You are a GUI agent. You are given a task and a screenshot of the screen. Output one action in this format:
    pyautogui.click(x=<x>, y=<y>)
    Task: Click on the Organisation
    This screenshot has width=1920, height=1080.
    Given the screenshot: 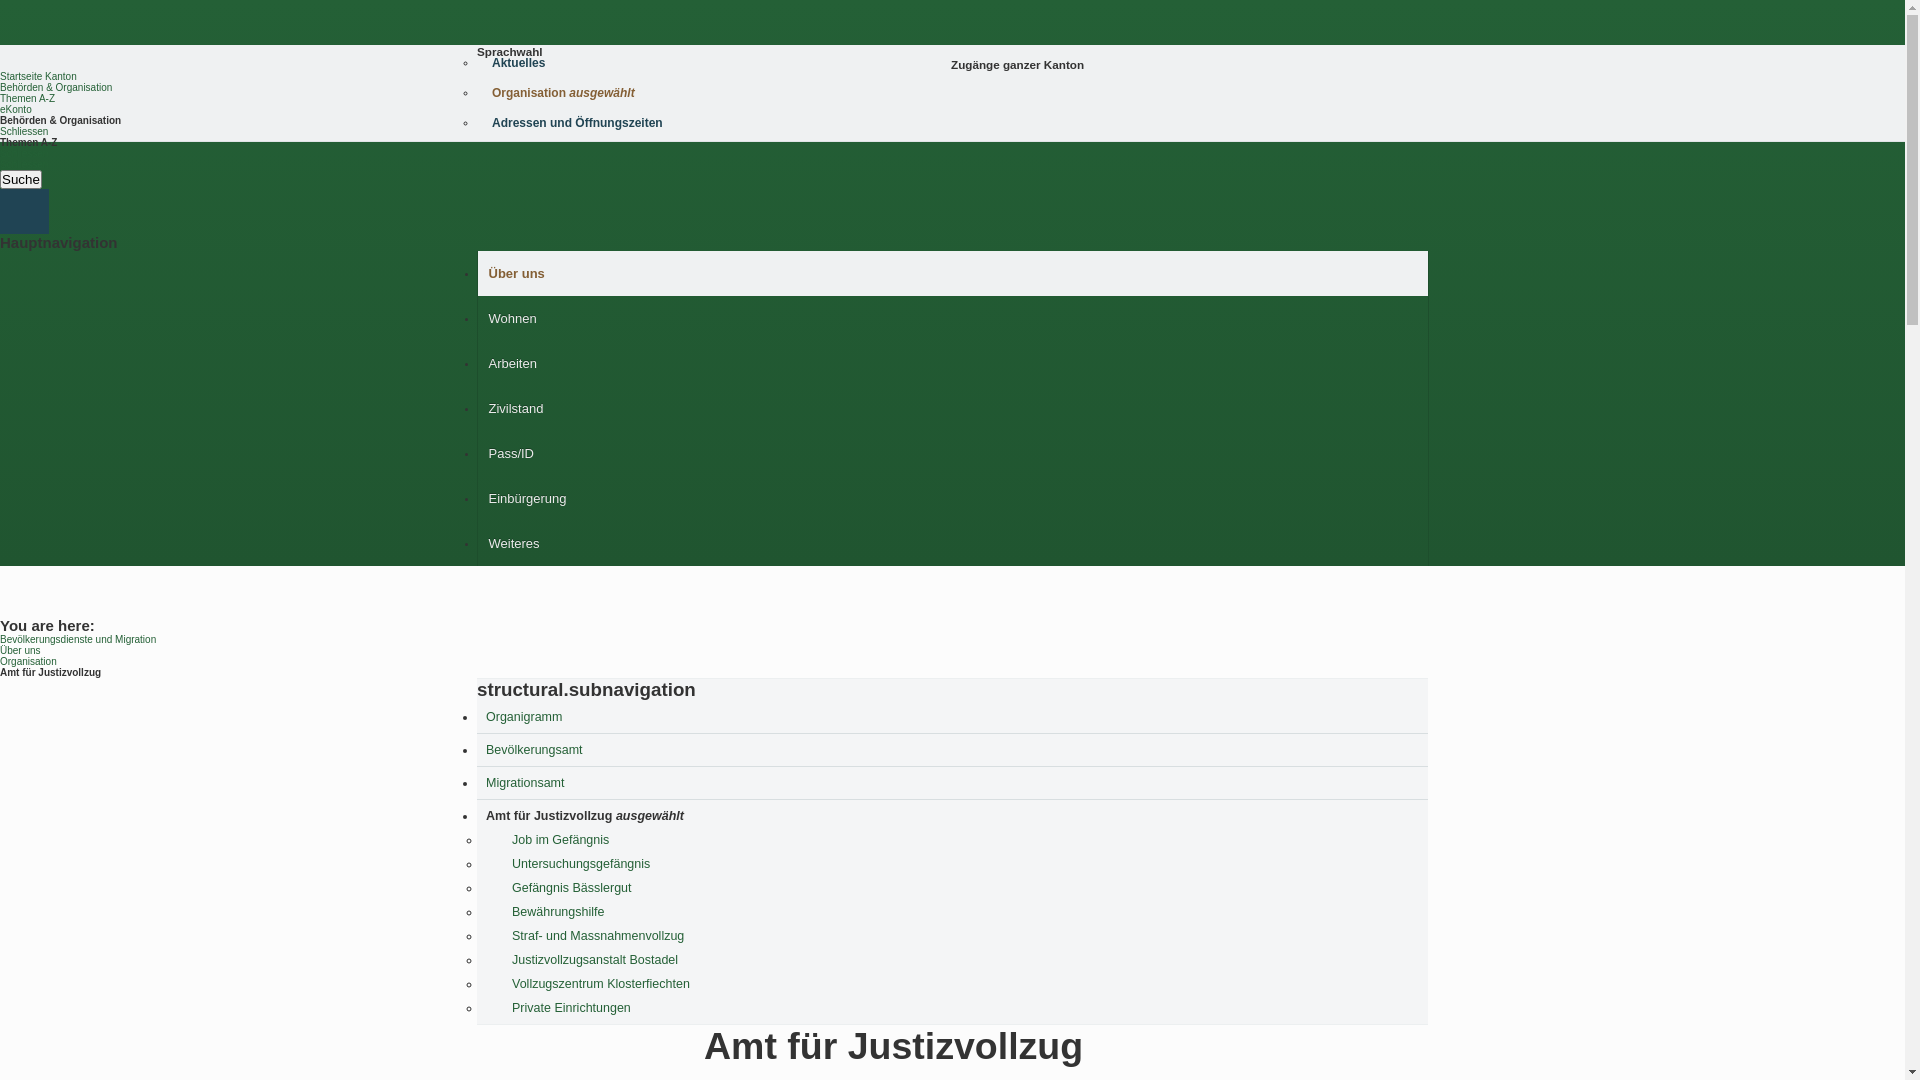 What is the action you would take?
    pyautogui.click(x=28, y=662)
    